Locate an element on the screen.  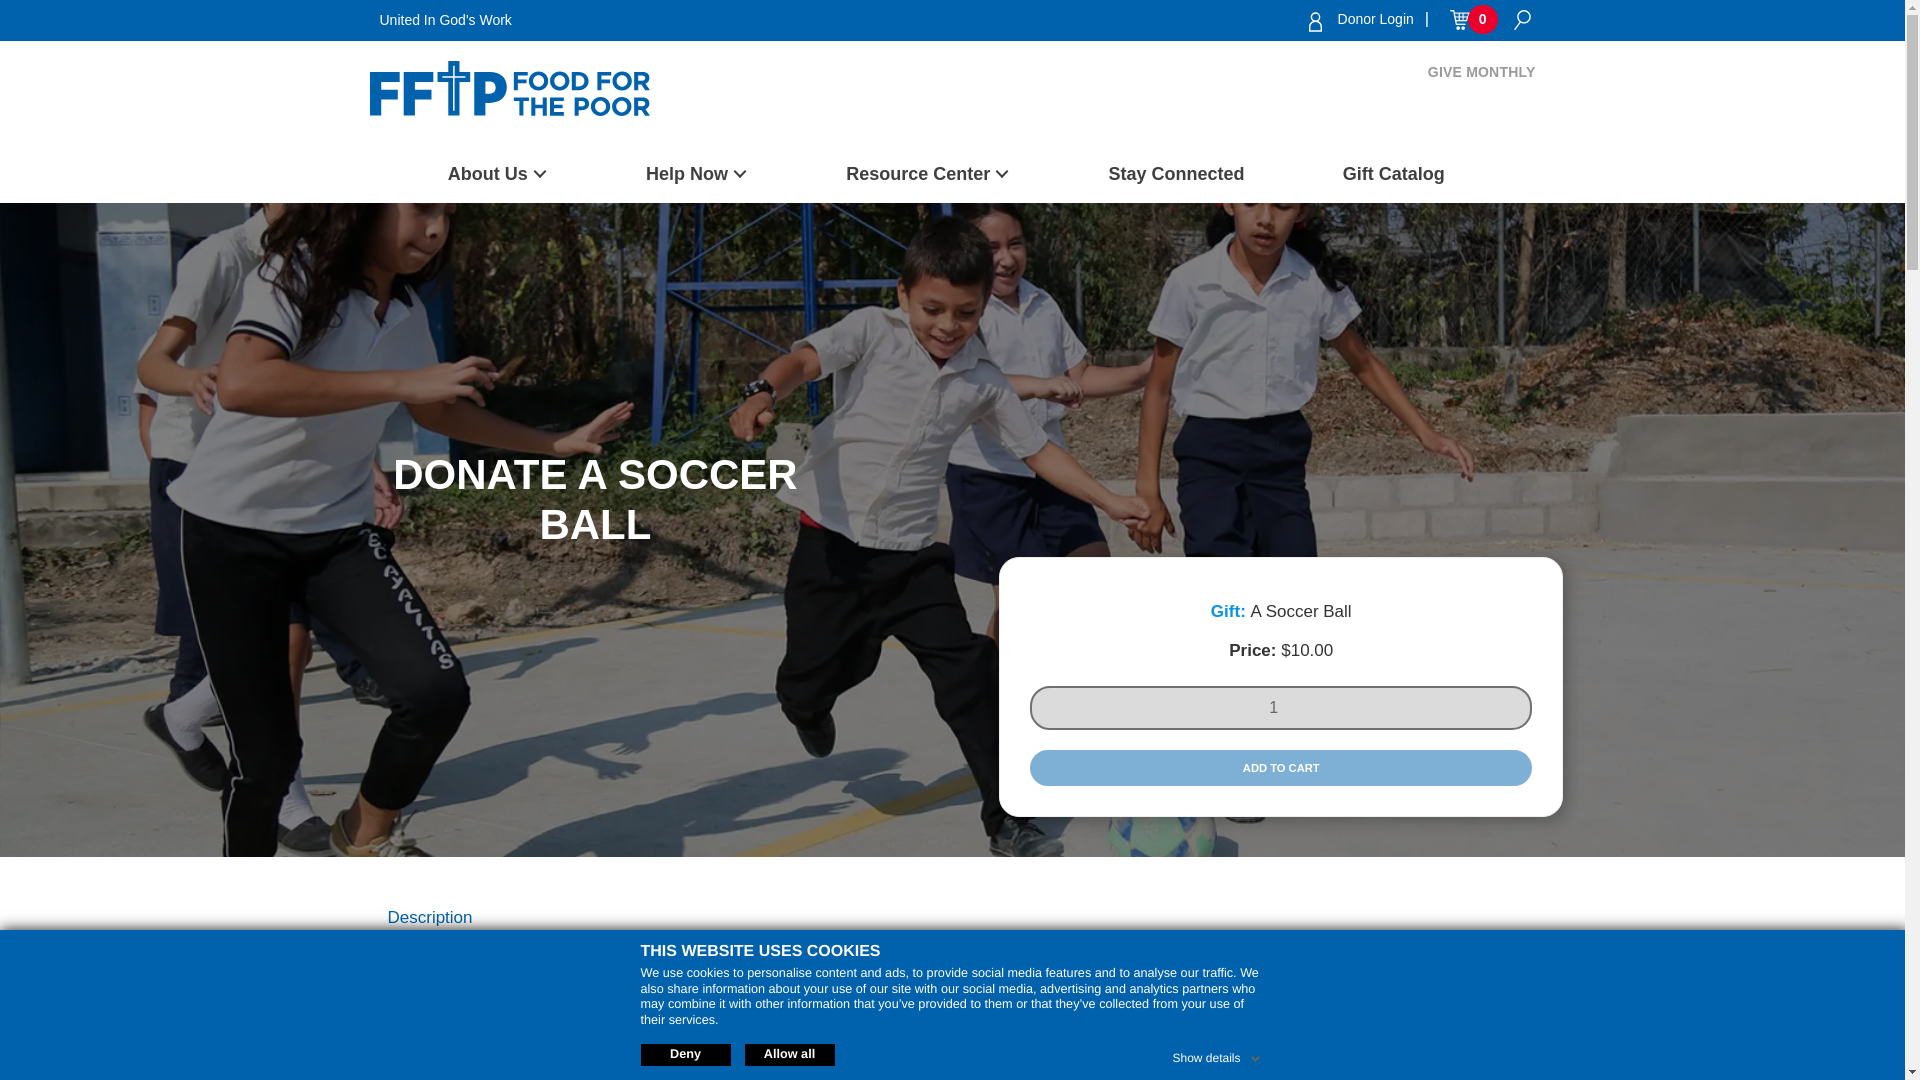
Show details is located at coordinates (1217, 1054).